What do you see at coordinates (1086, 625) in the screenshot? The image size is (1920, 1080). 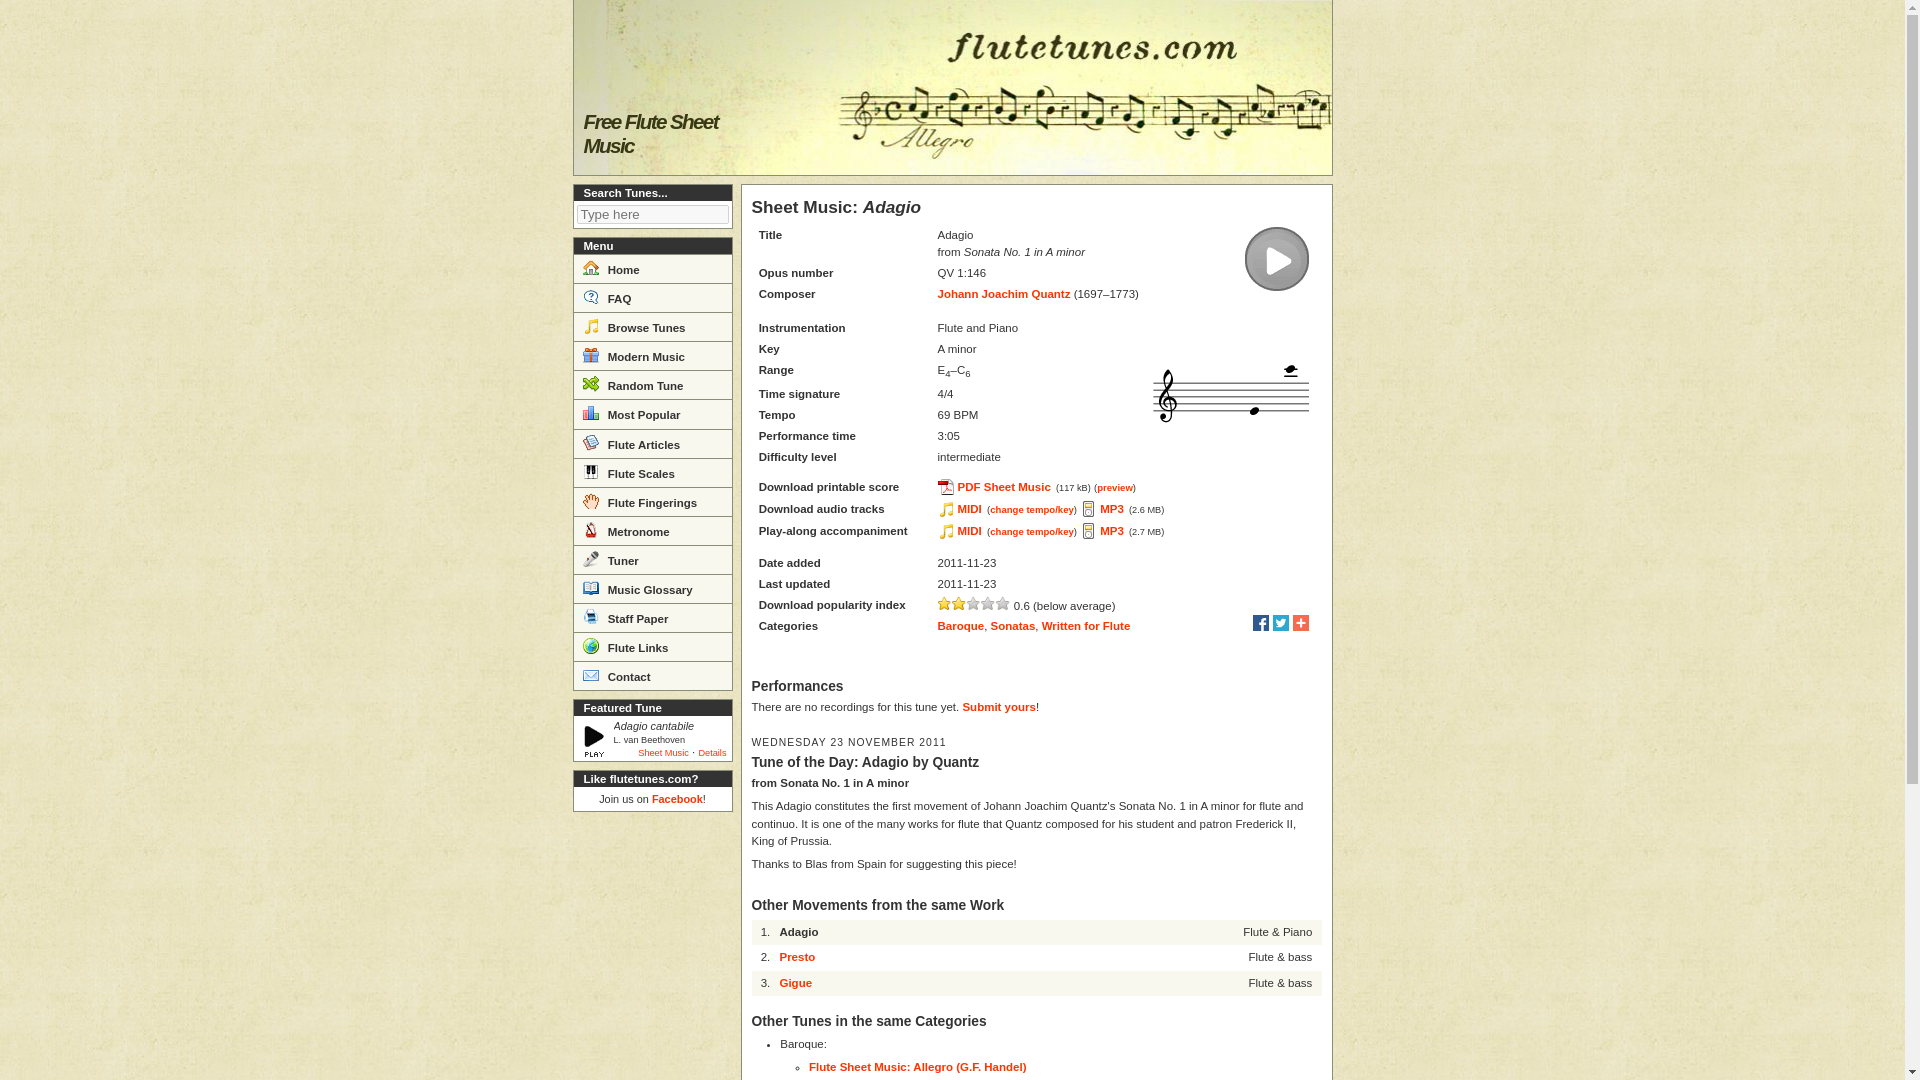 I see `Written for Flute` at bounding box center [1086, 625].